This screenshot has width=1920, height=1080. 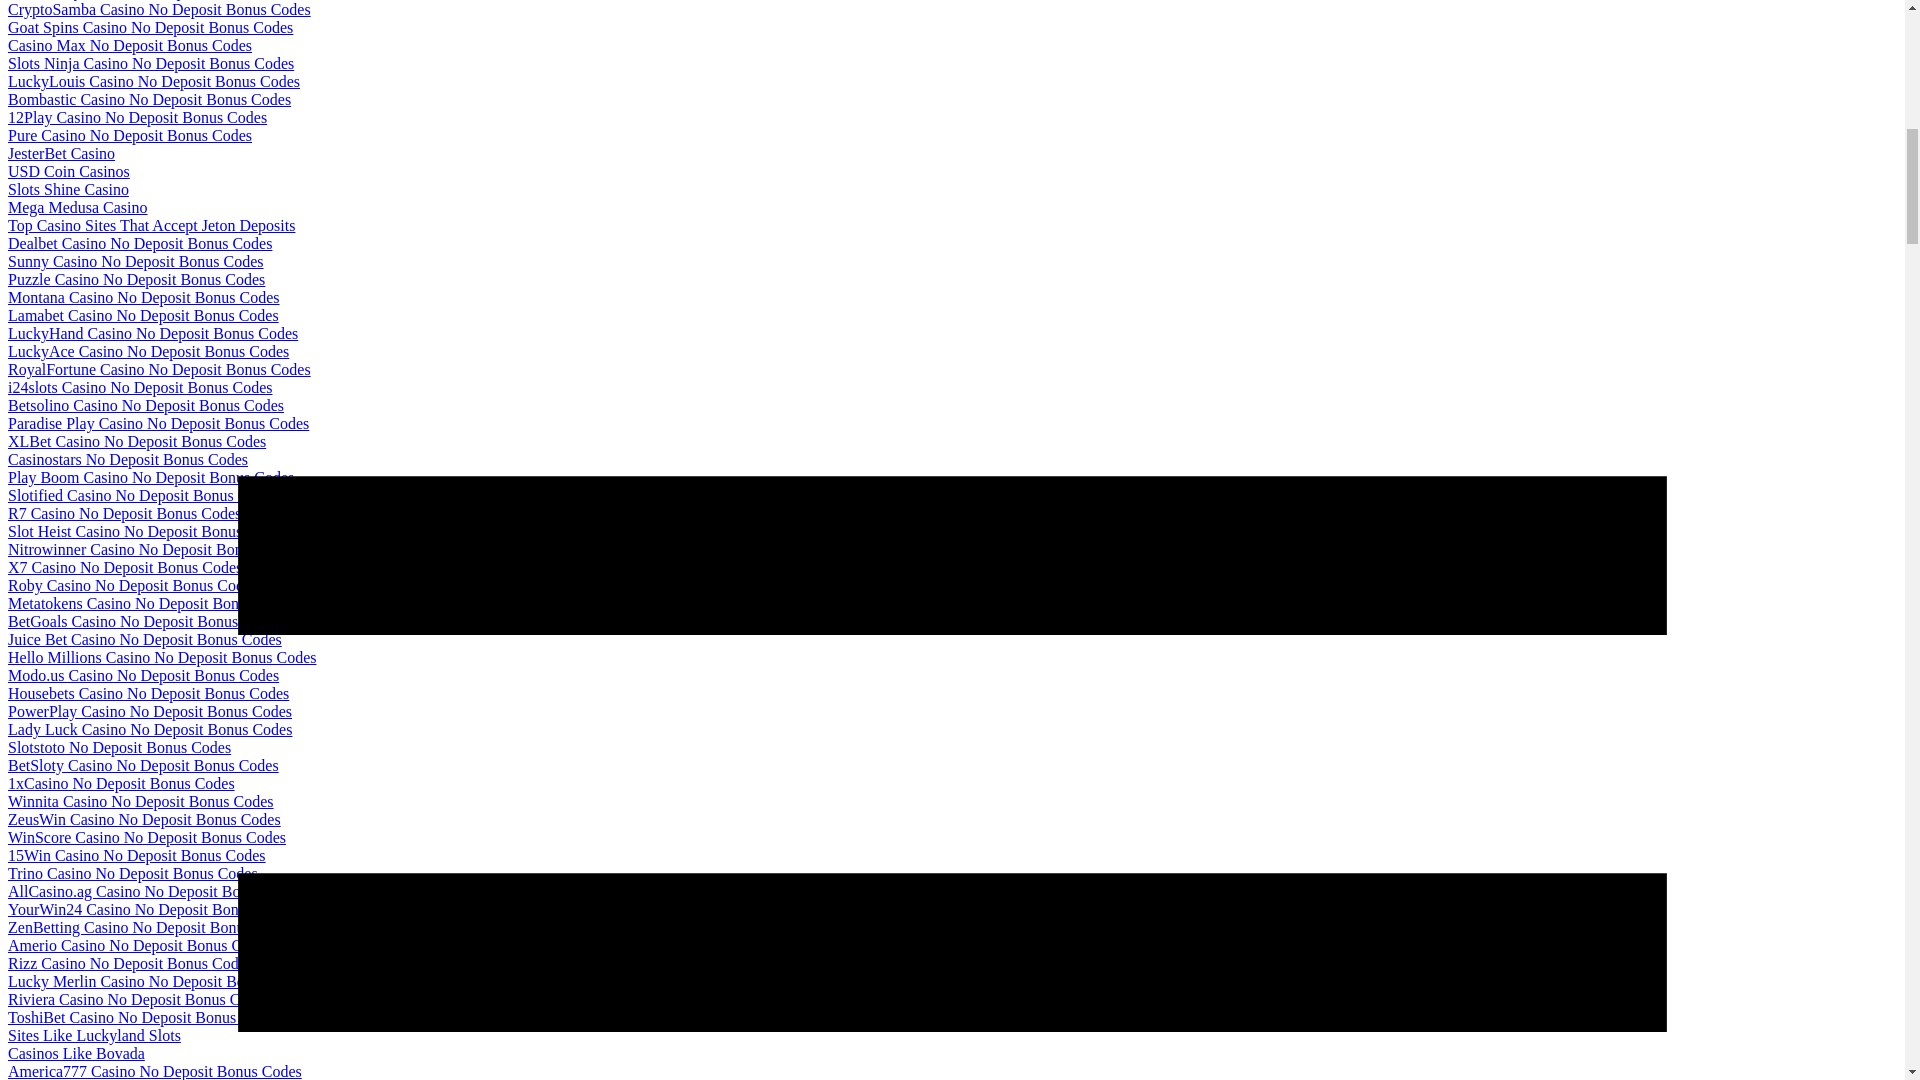 I want to click on Bombastic Casino No Deposit Bonus Codes, so click(x=149, y=99).